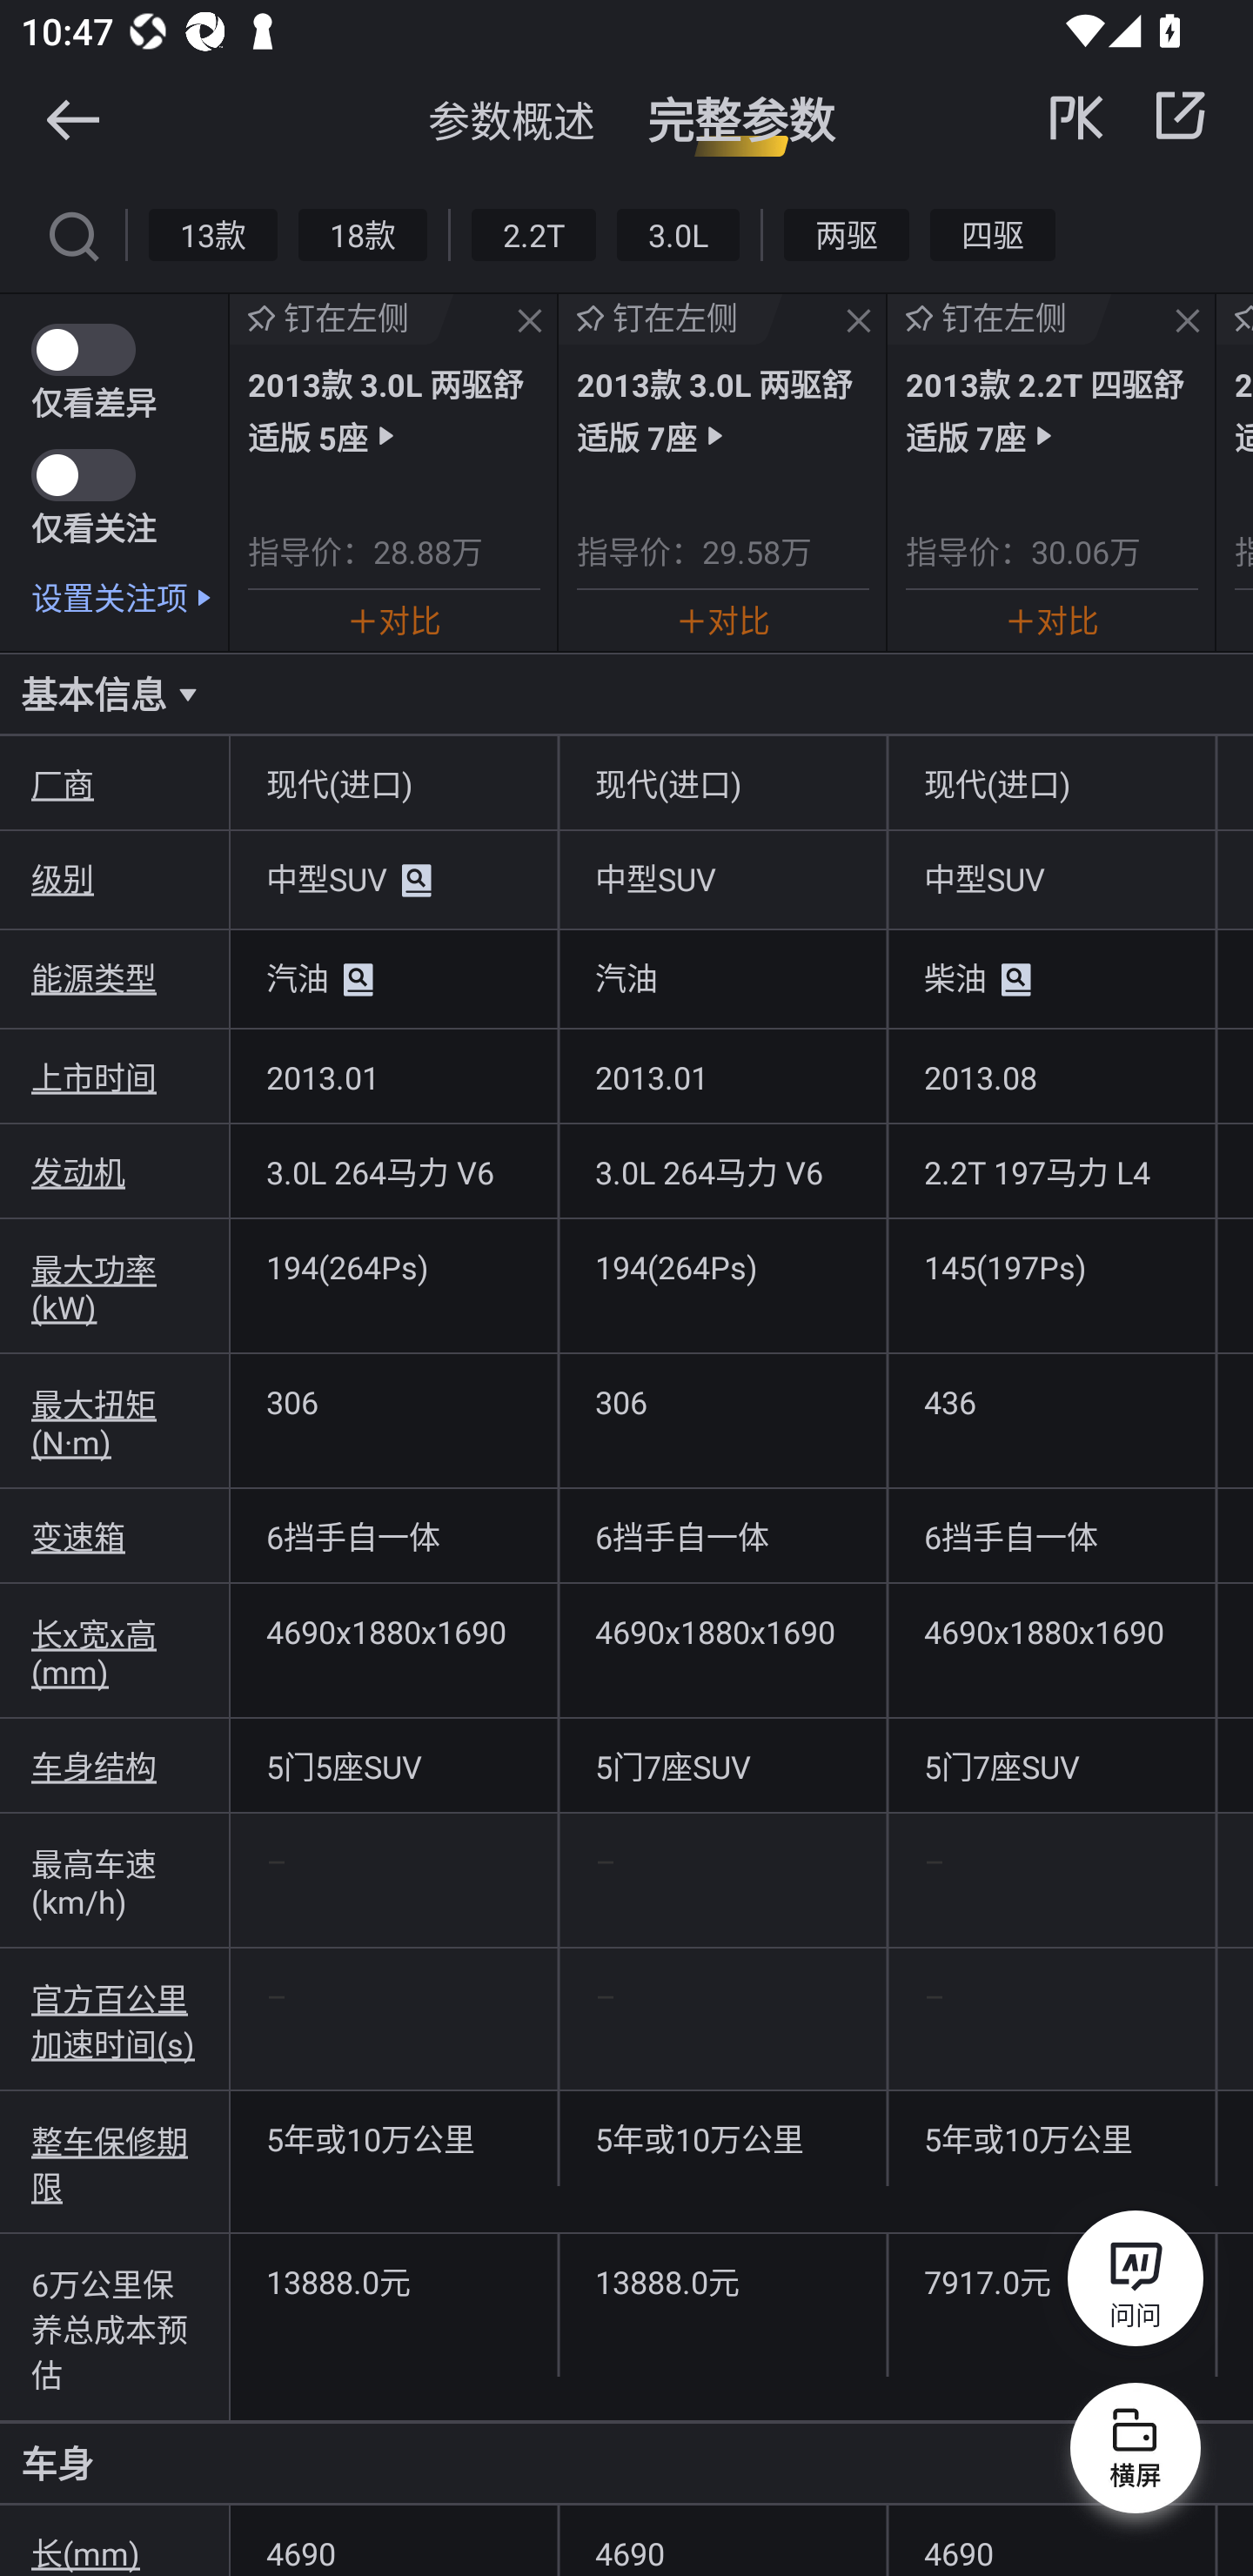 The height and width of the screenshot is (2576, 1253). I want to click on 4690, so click(722, 2541).